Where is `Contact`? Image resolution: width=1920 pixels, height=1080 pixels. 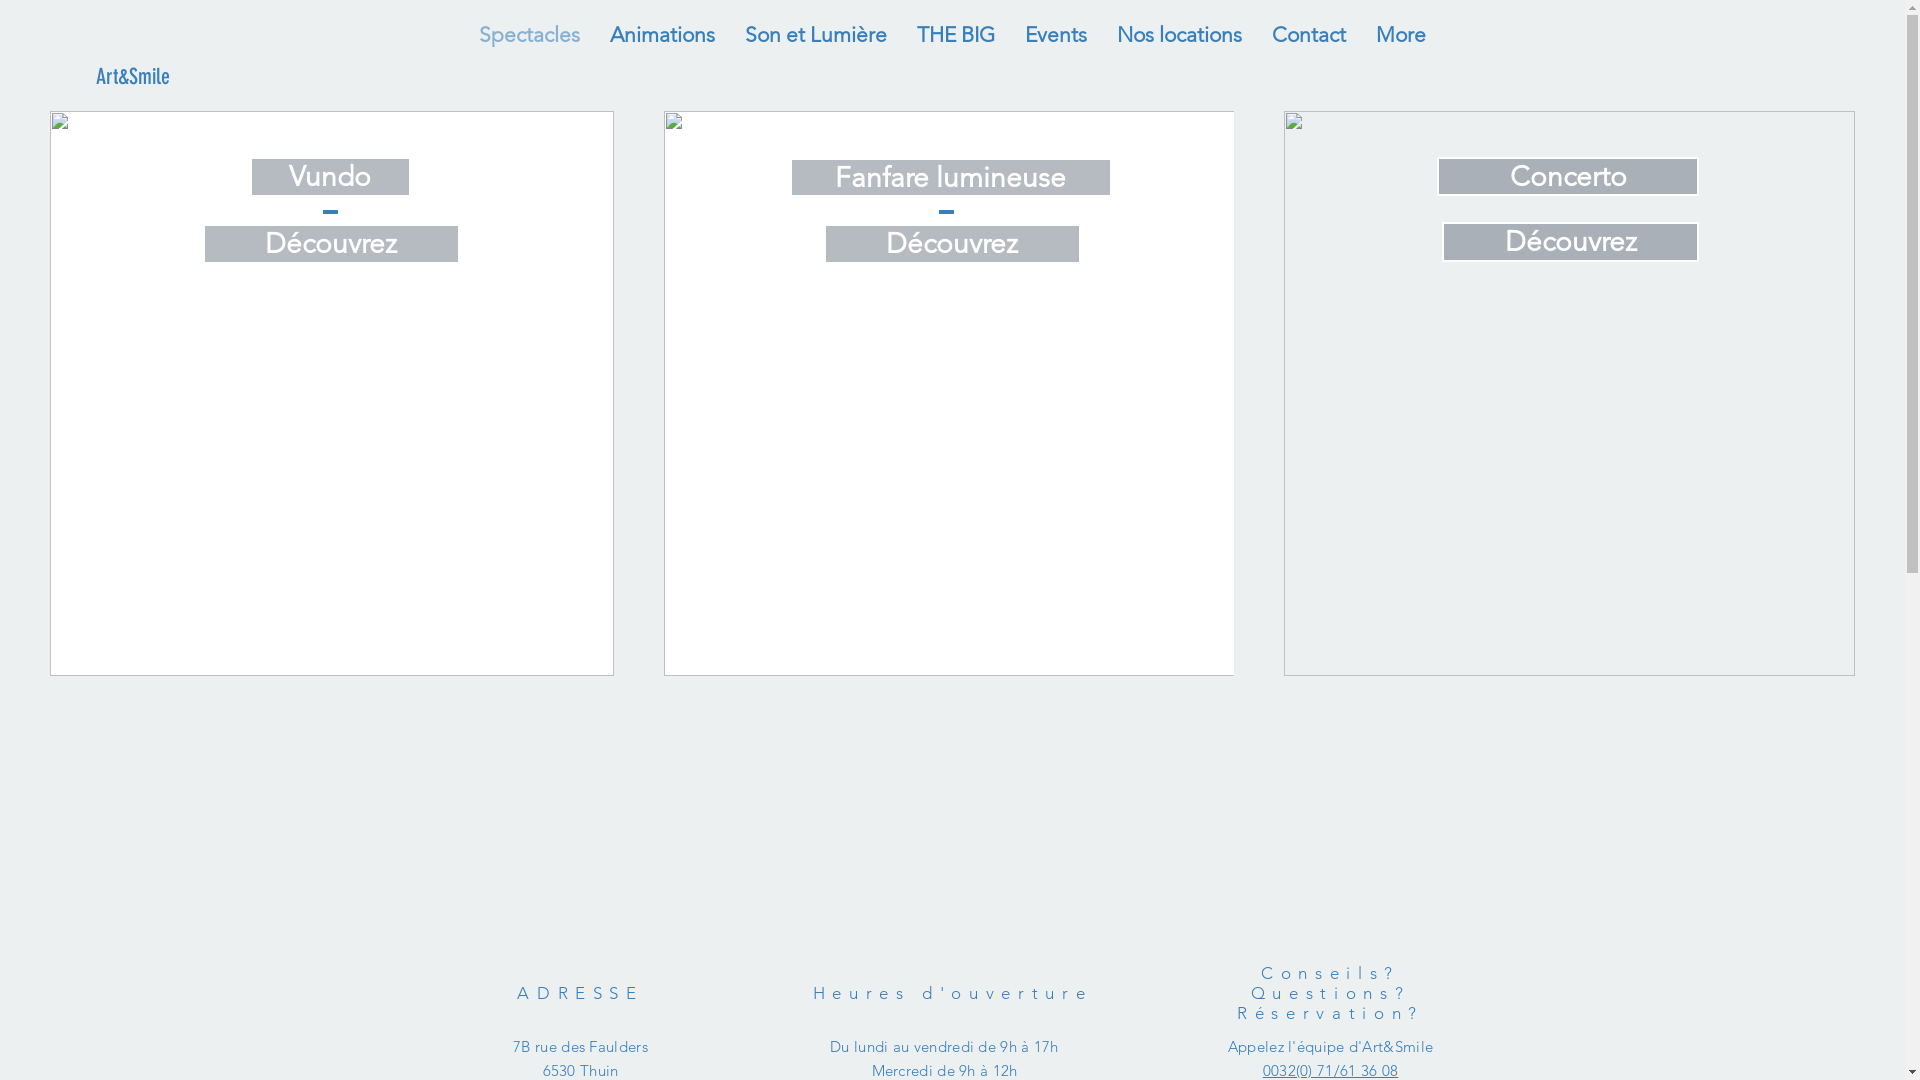 Contact is located at coordinates (1309, 34).